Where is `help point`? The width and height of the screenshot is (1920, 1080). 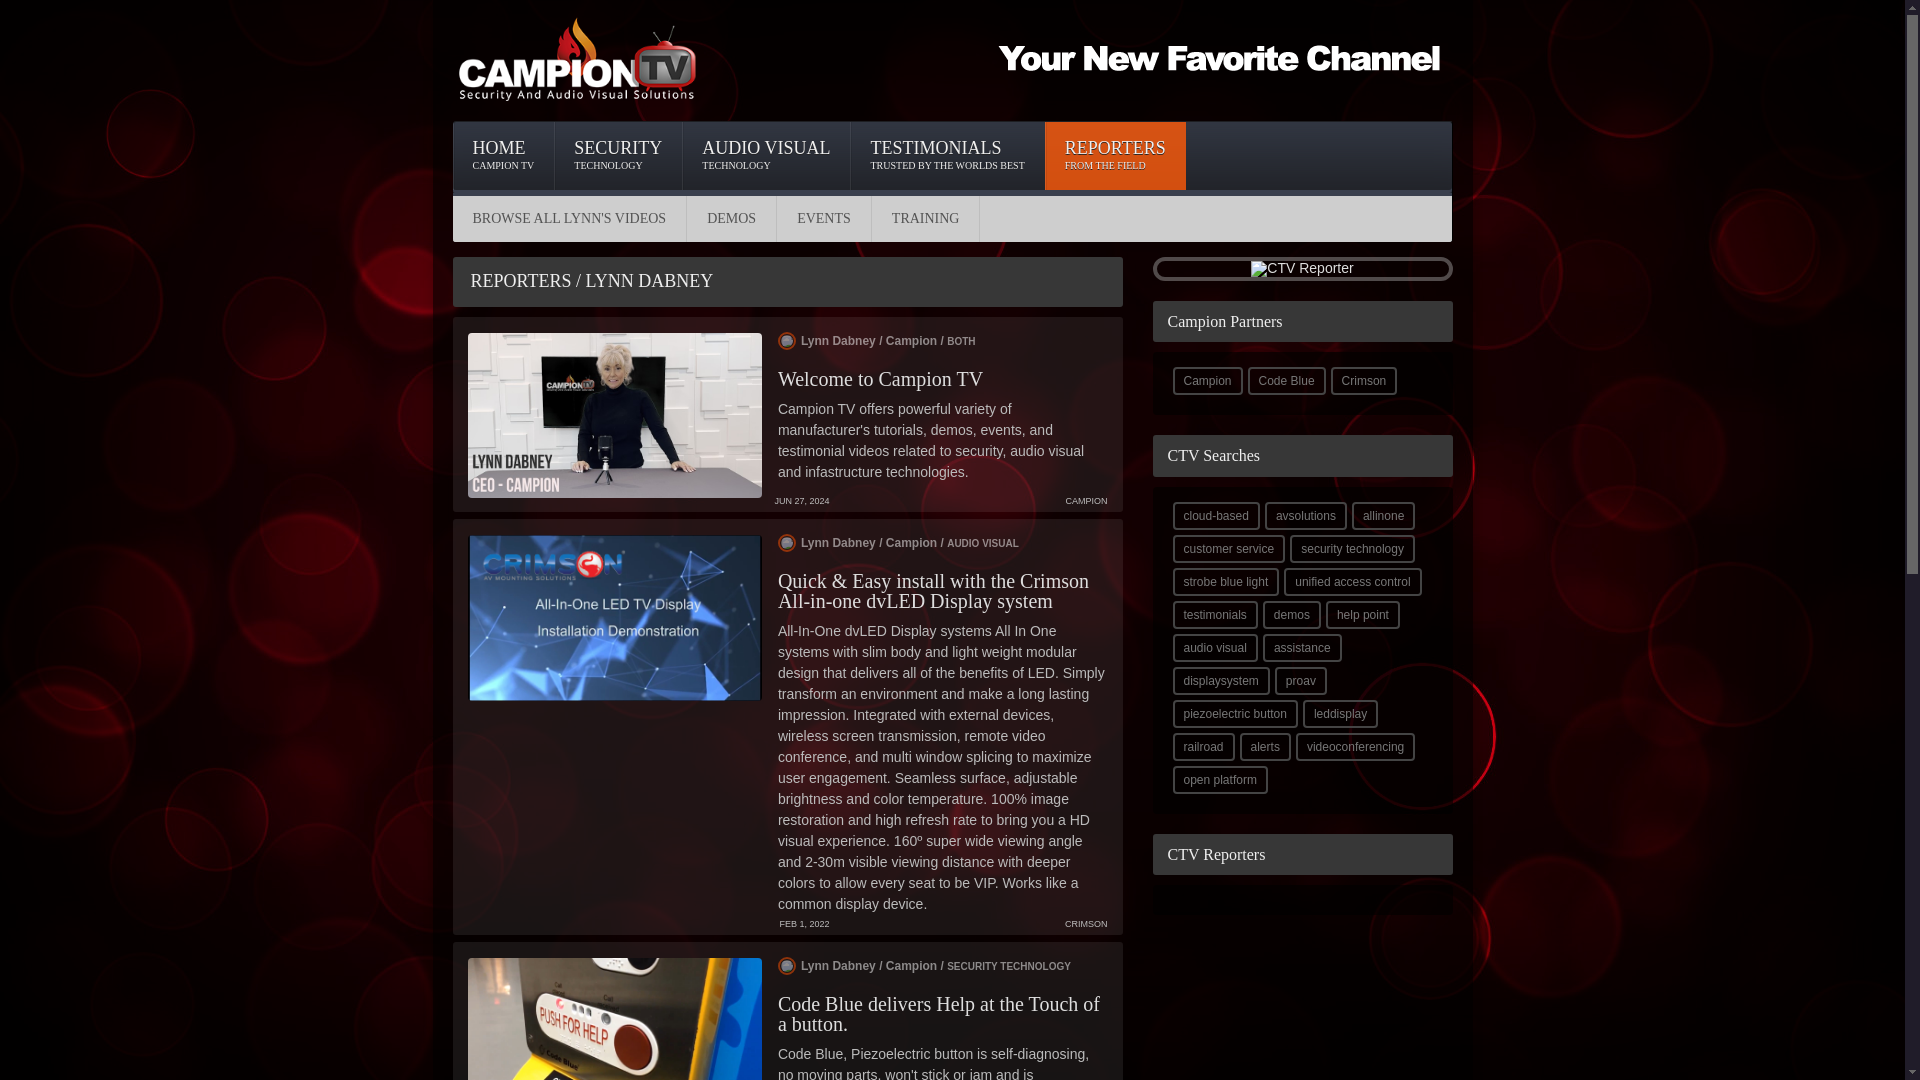 help point is located at coordinates (1115, 156).